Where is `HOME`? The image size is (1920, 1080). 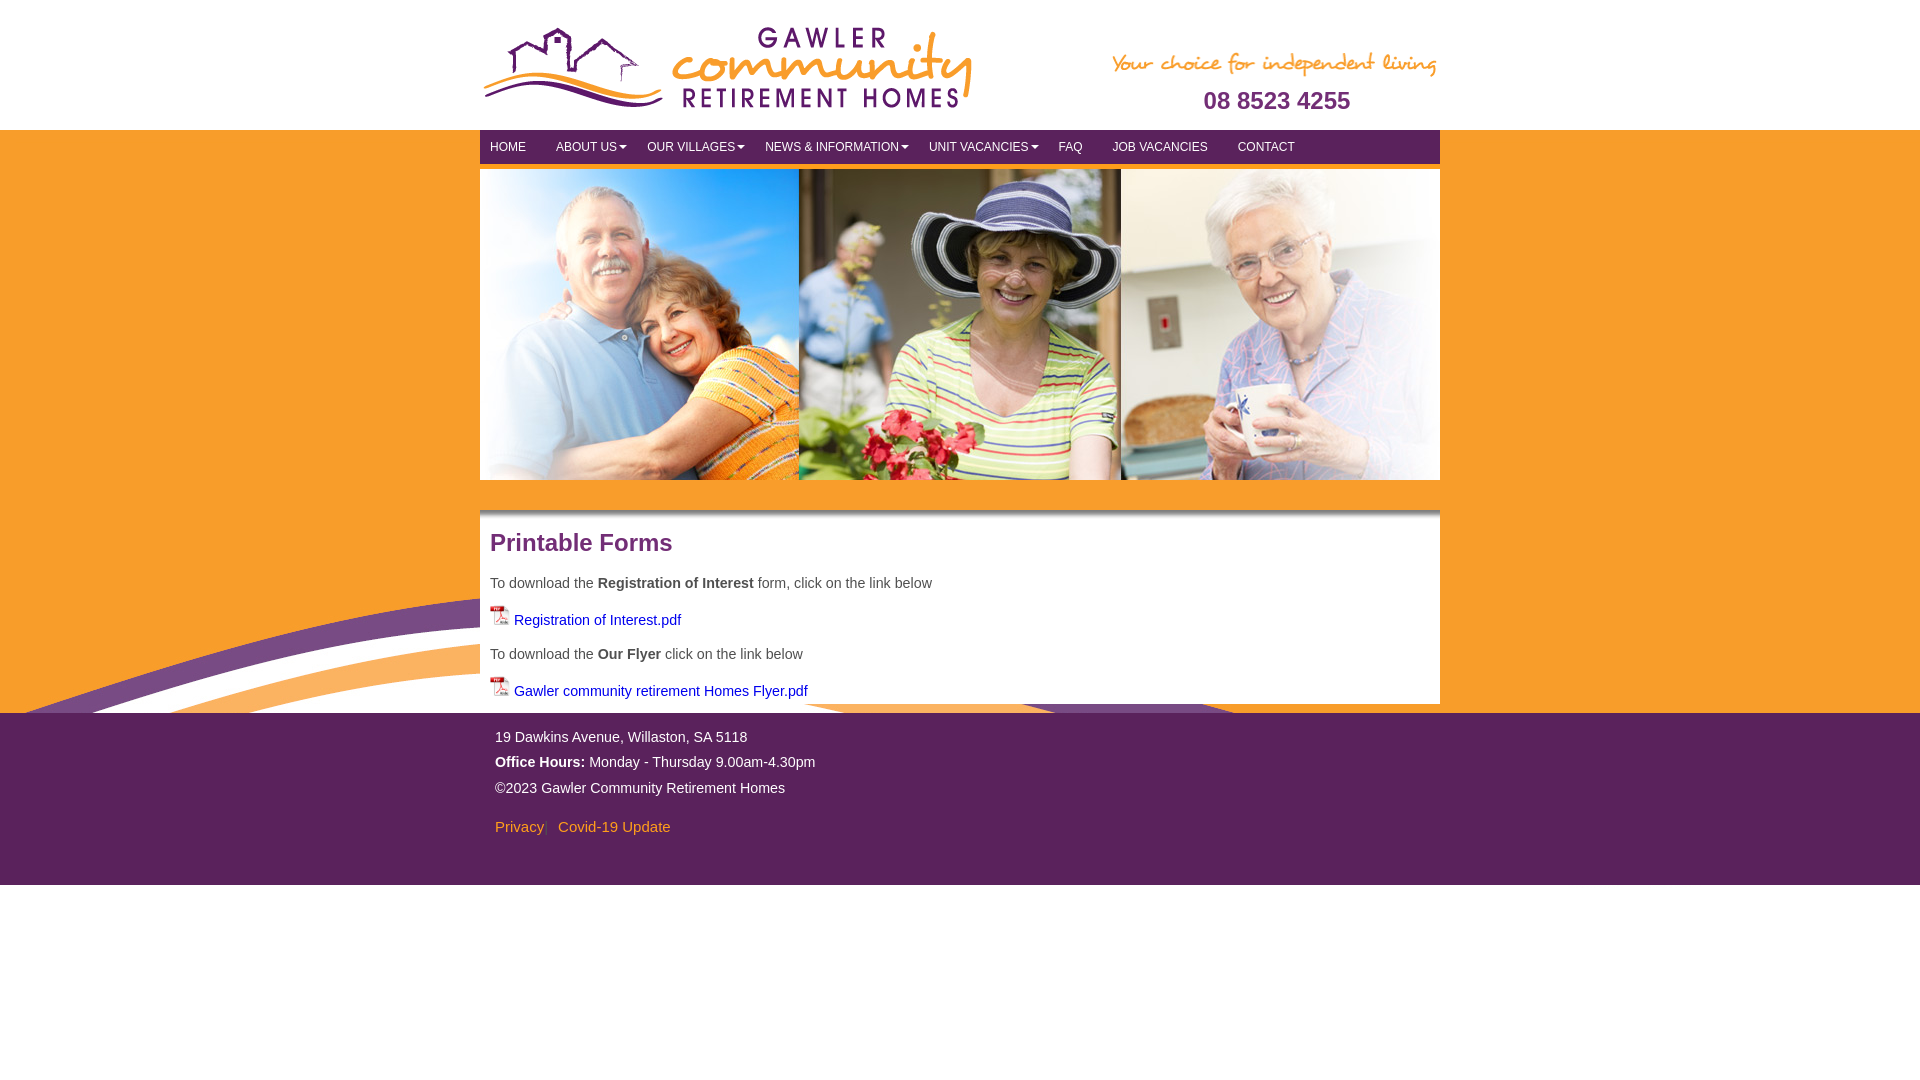 HOME is located at coordinates (513, 147).